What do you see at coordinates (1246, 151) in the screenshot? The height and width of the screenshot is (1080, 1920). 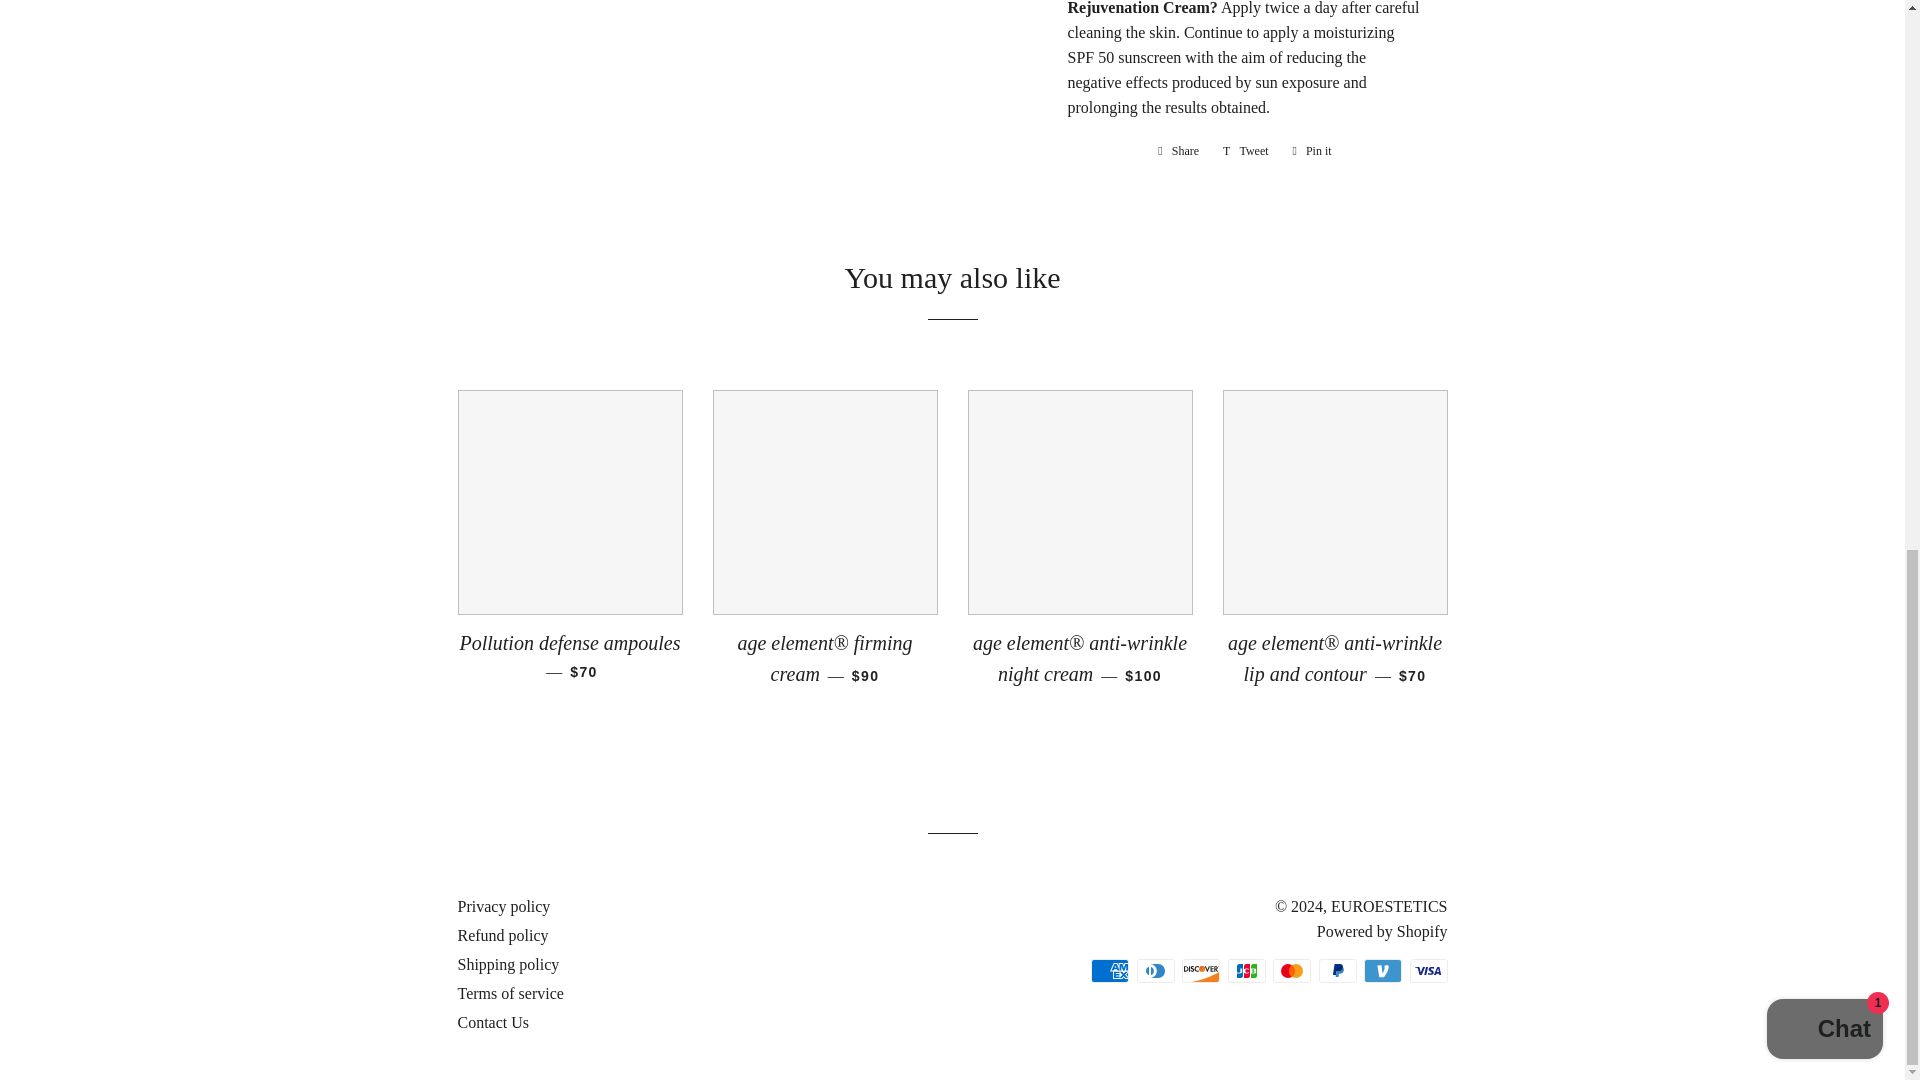 I see `Tweet on Twitter` at bounding box center [1246, 151].